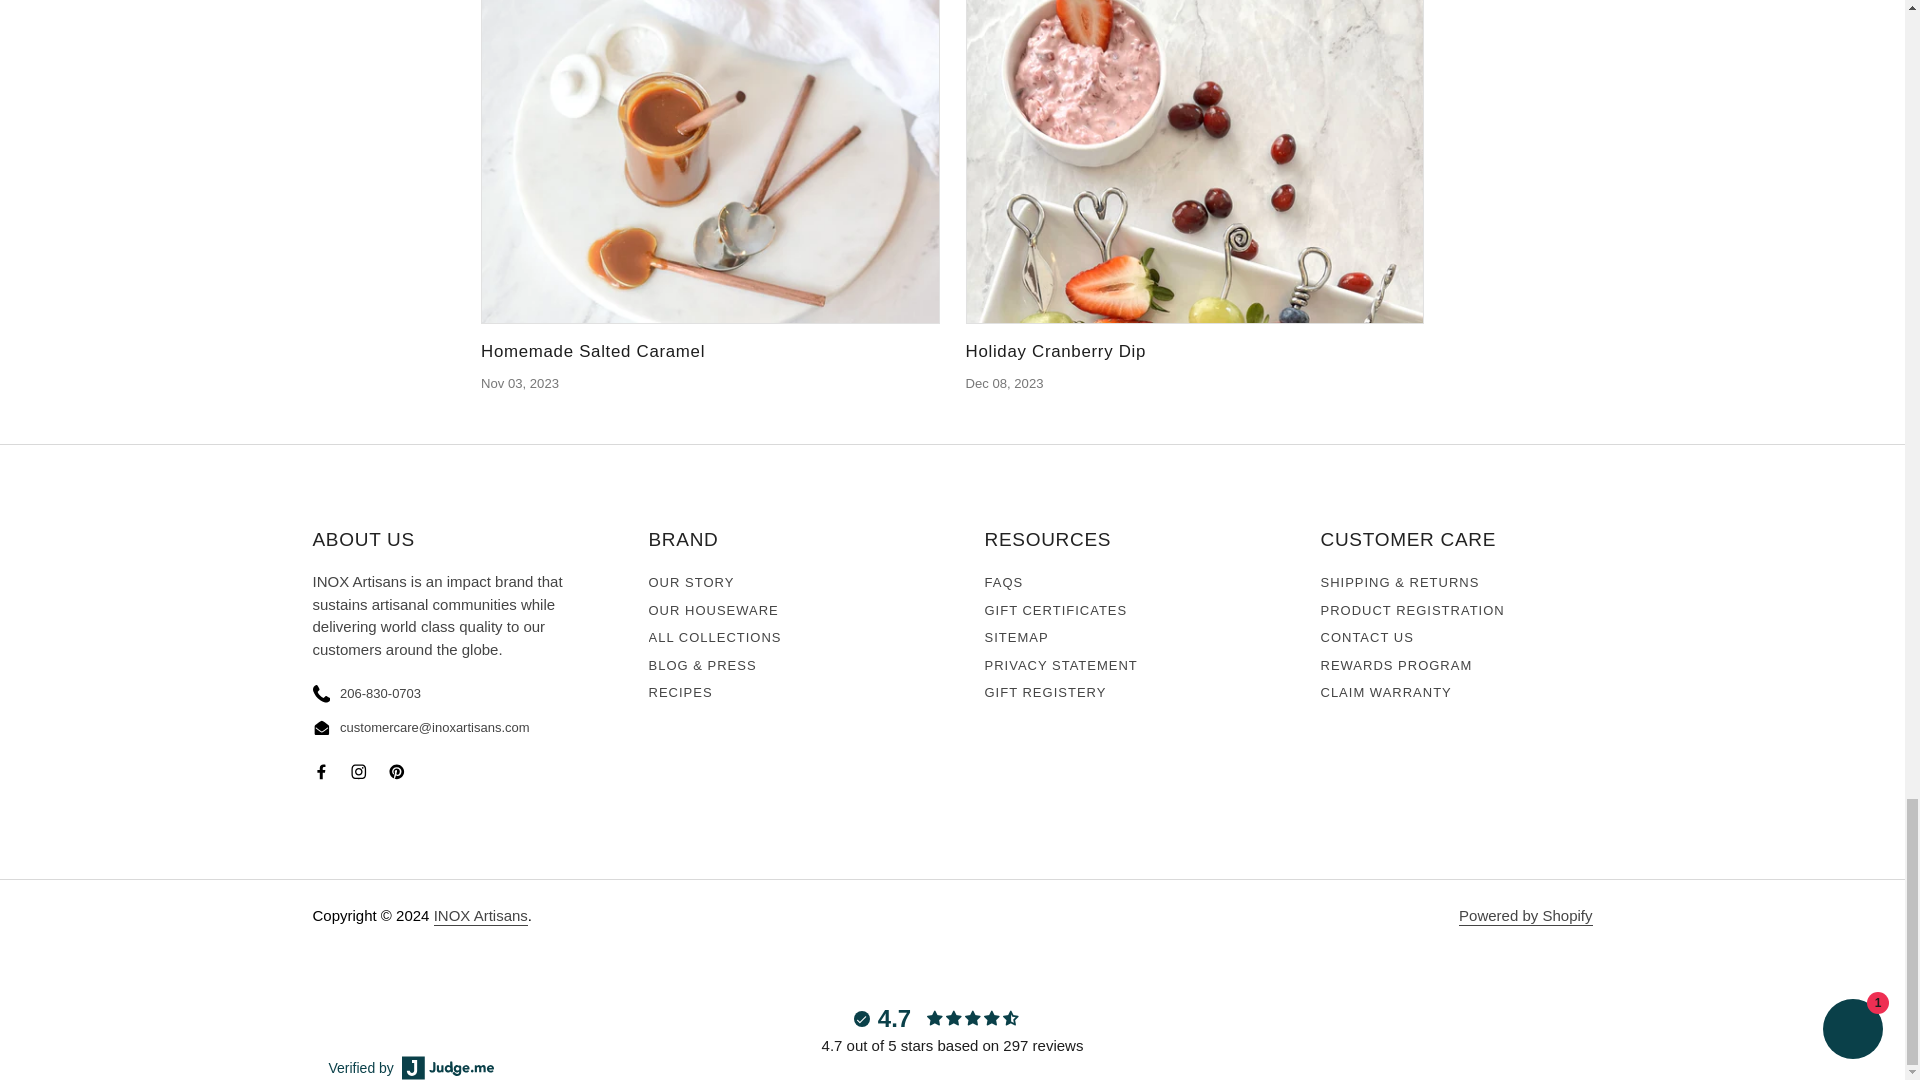 The image size is (1920, 1080). Describe the element at coordinates (592, 351) in the screenshot. I see `Homemade Salted Caramel` at that location.